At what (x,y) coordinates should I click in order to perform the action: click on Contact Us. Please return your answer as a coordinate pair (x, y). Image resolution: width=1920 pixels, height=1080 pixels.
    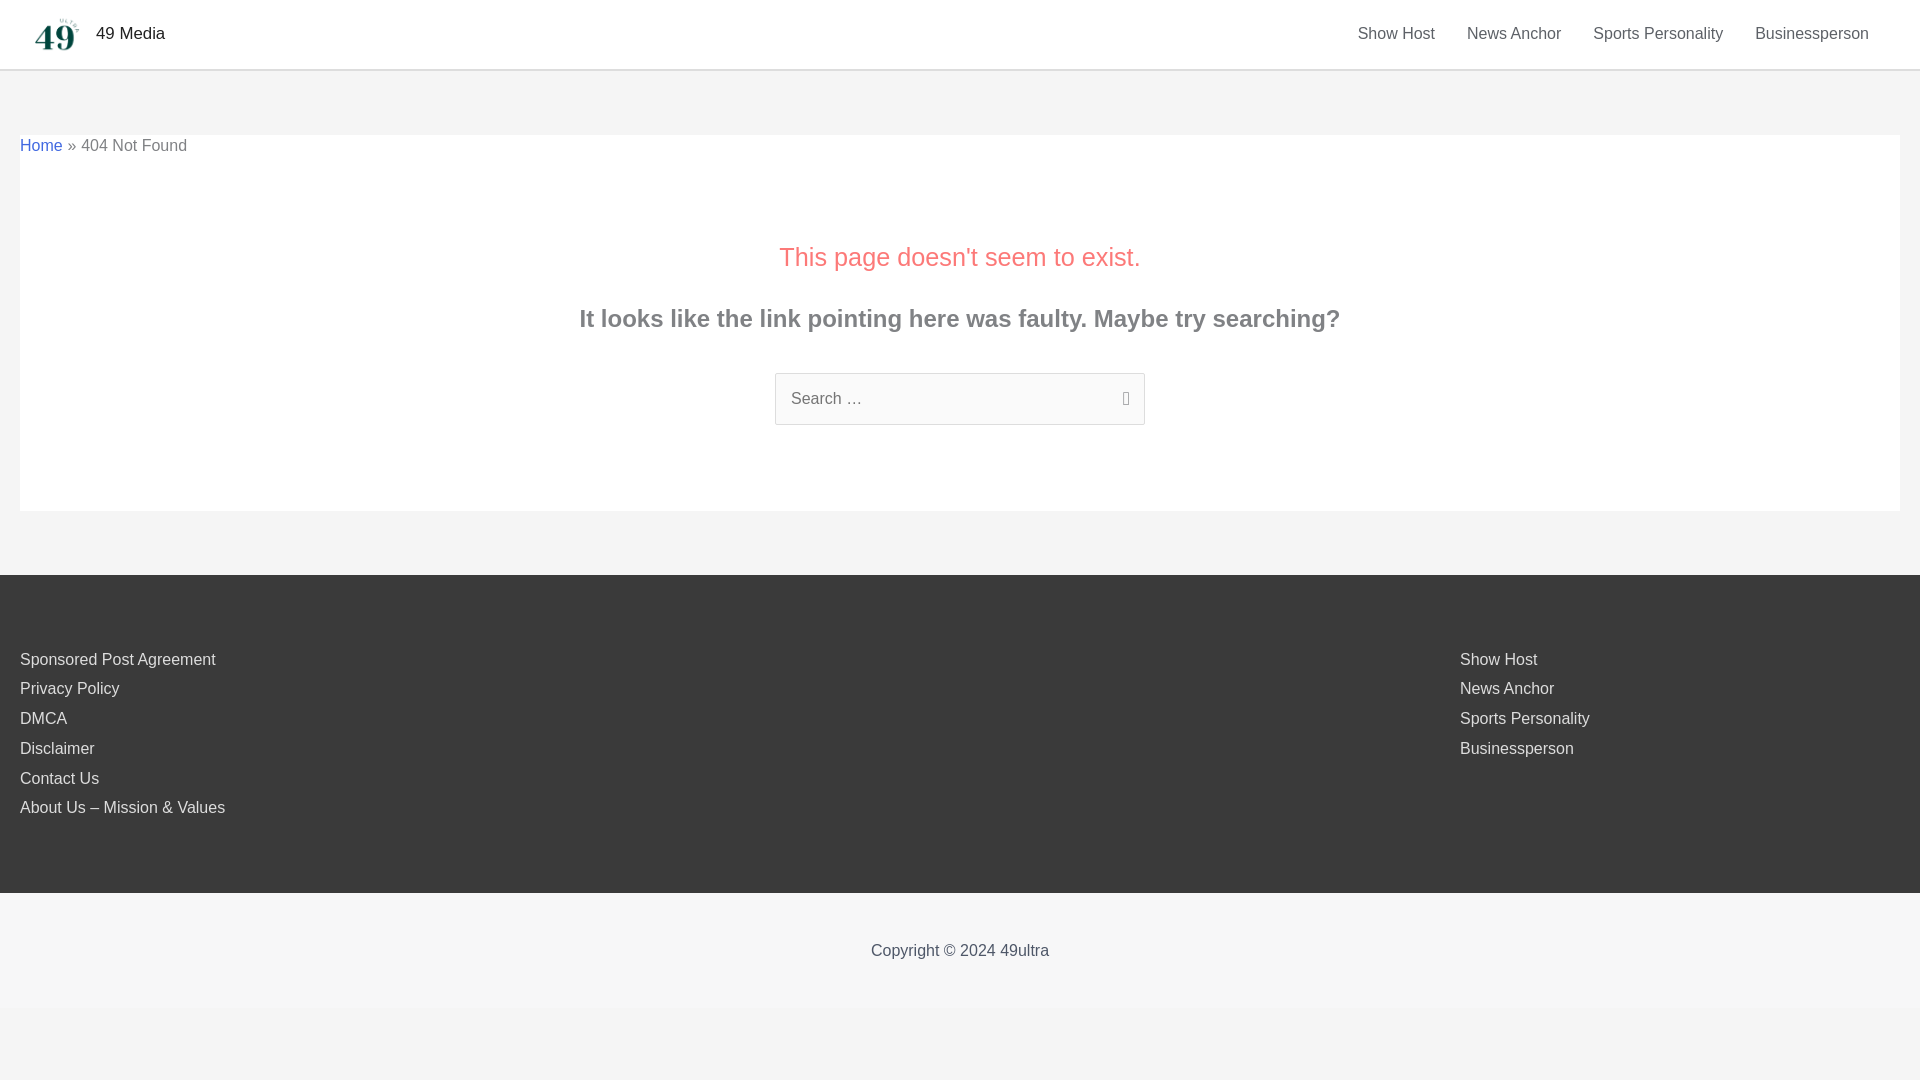
    Looking at the image, I should click on (59, 778).